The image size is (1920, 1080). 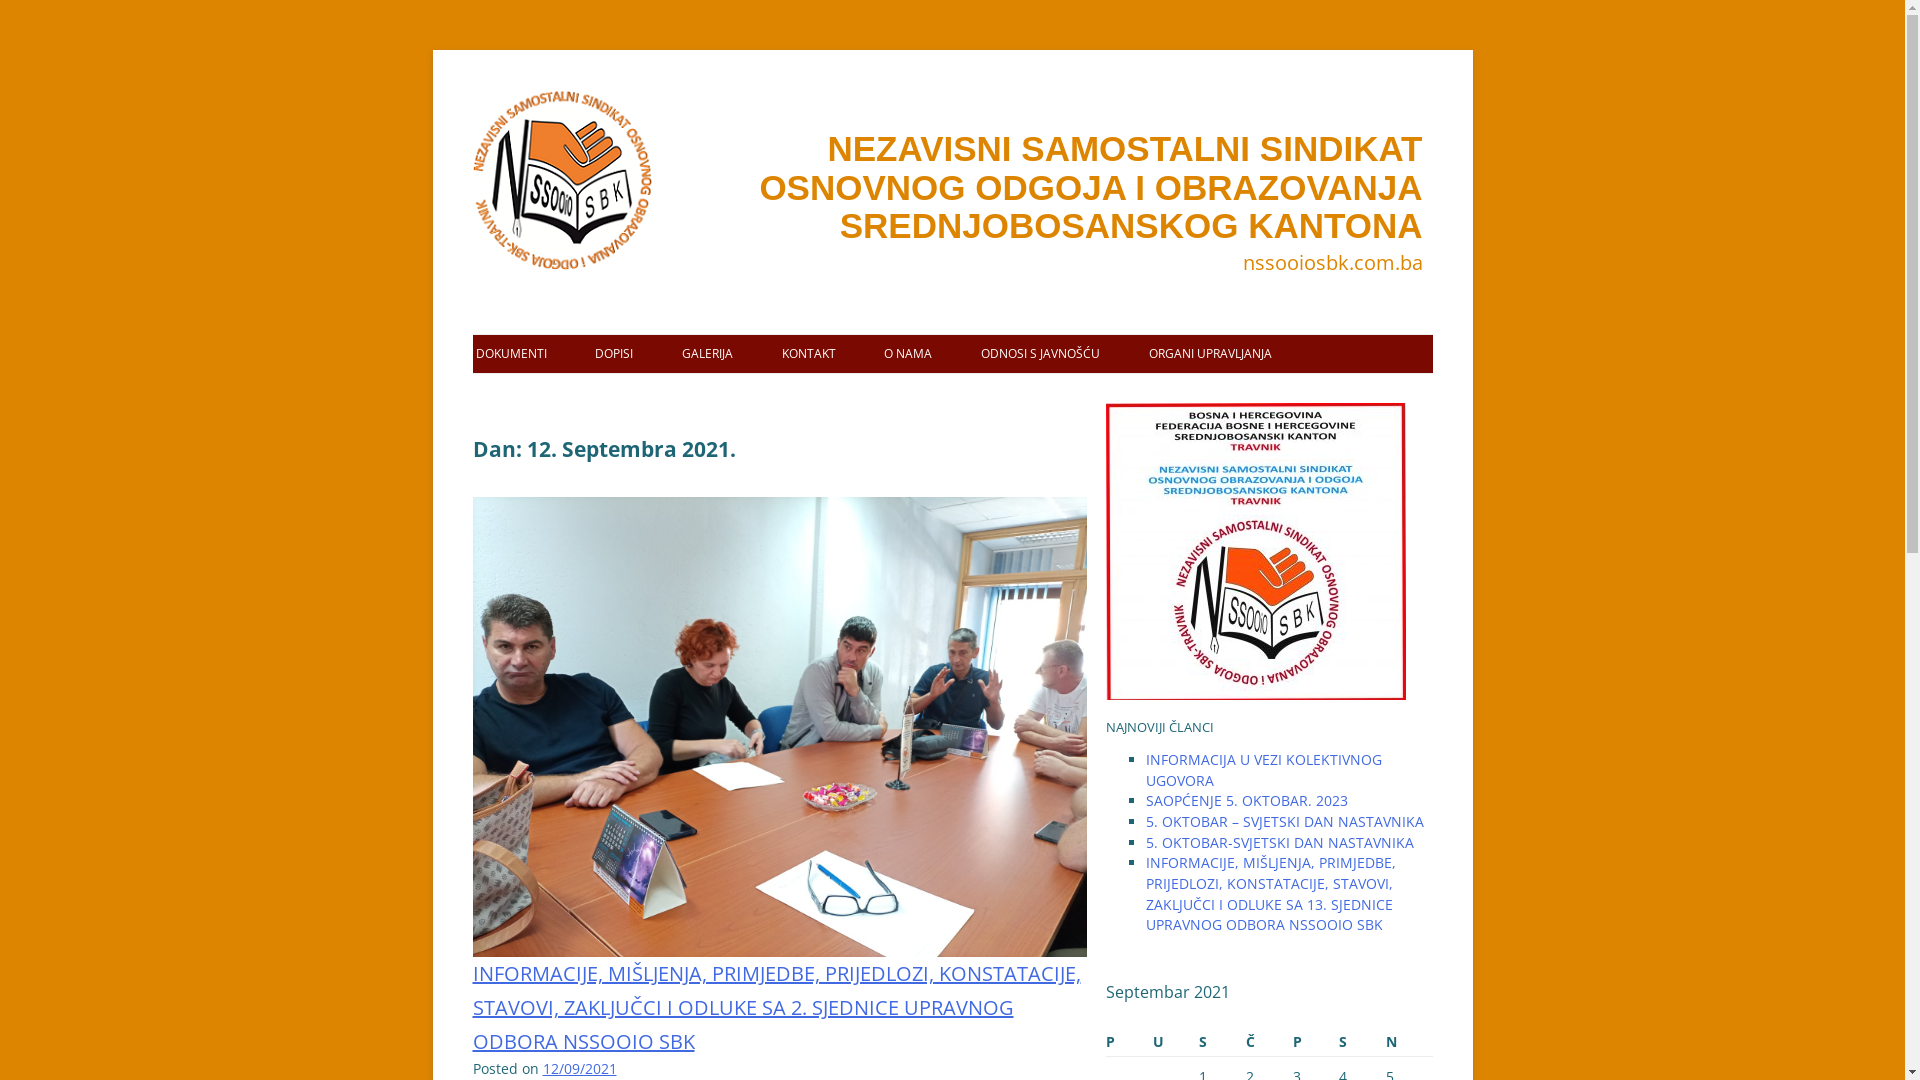 What do you see at coordinates (512, 354) in the screenshot?
I see `DOKUMENTI` at bounding box center [512, 354].